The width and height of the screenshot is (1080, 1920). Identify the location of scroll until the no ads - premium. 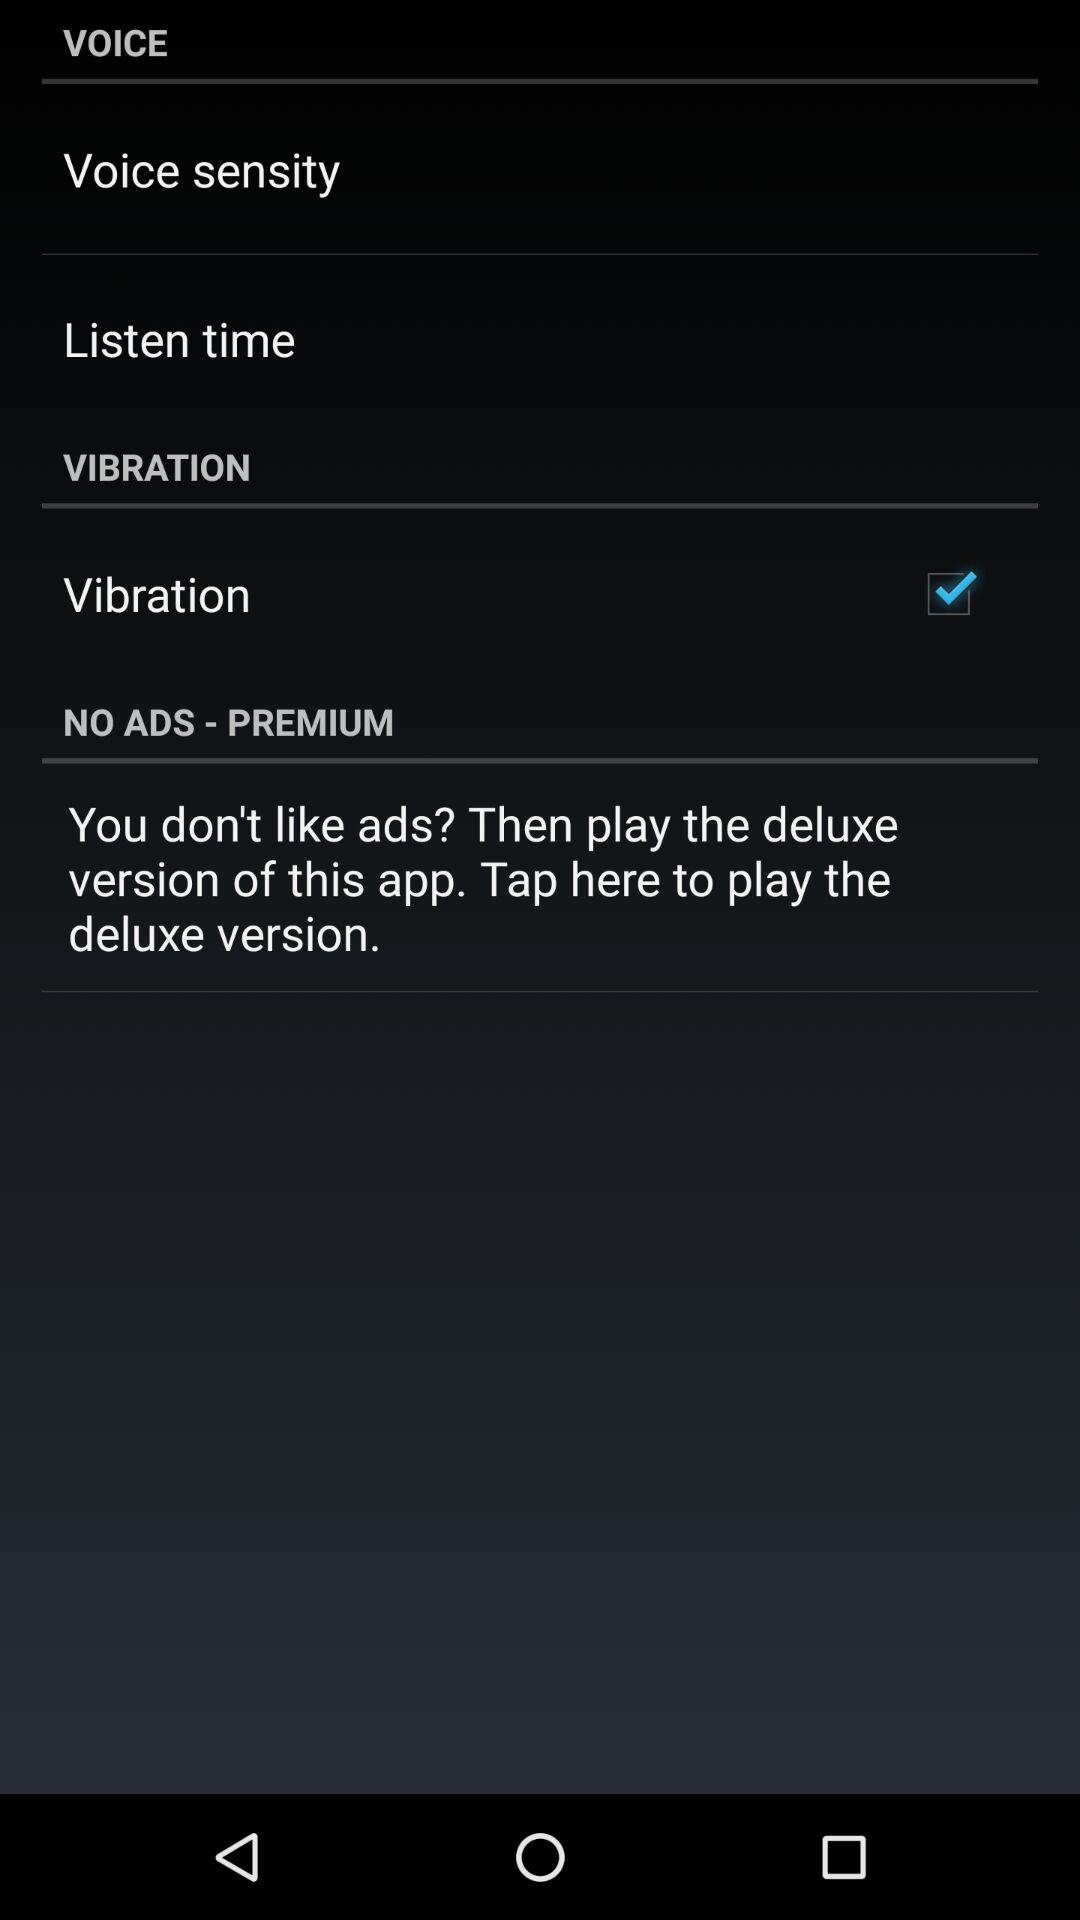
(540, 721).